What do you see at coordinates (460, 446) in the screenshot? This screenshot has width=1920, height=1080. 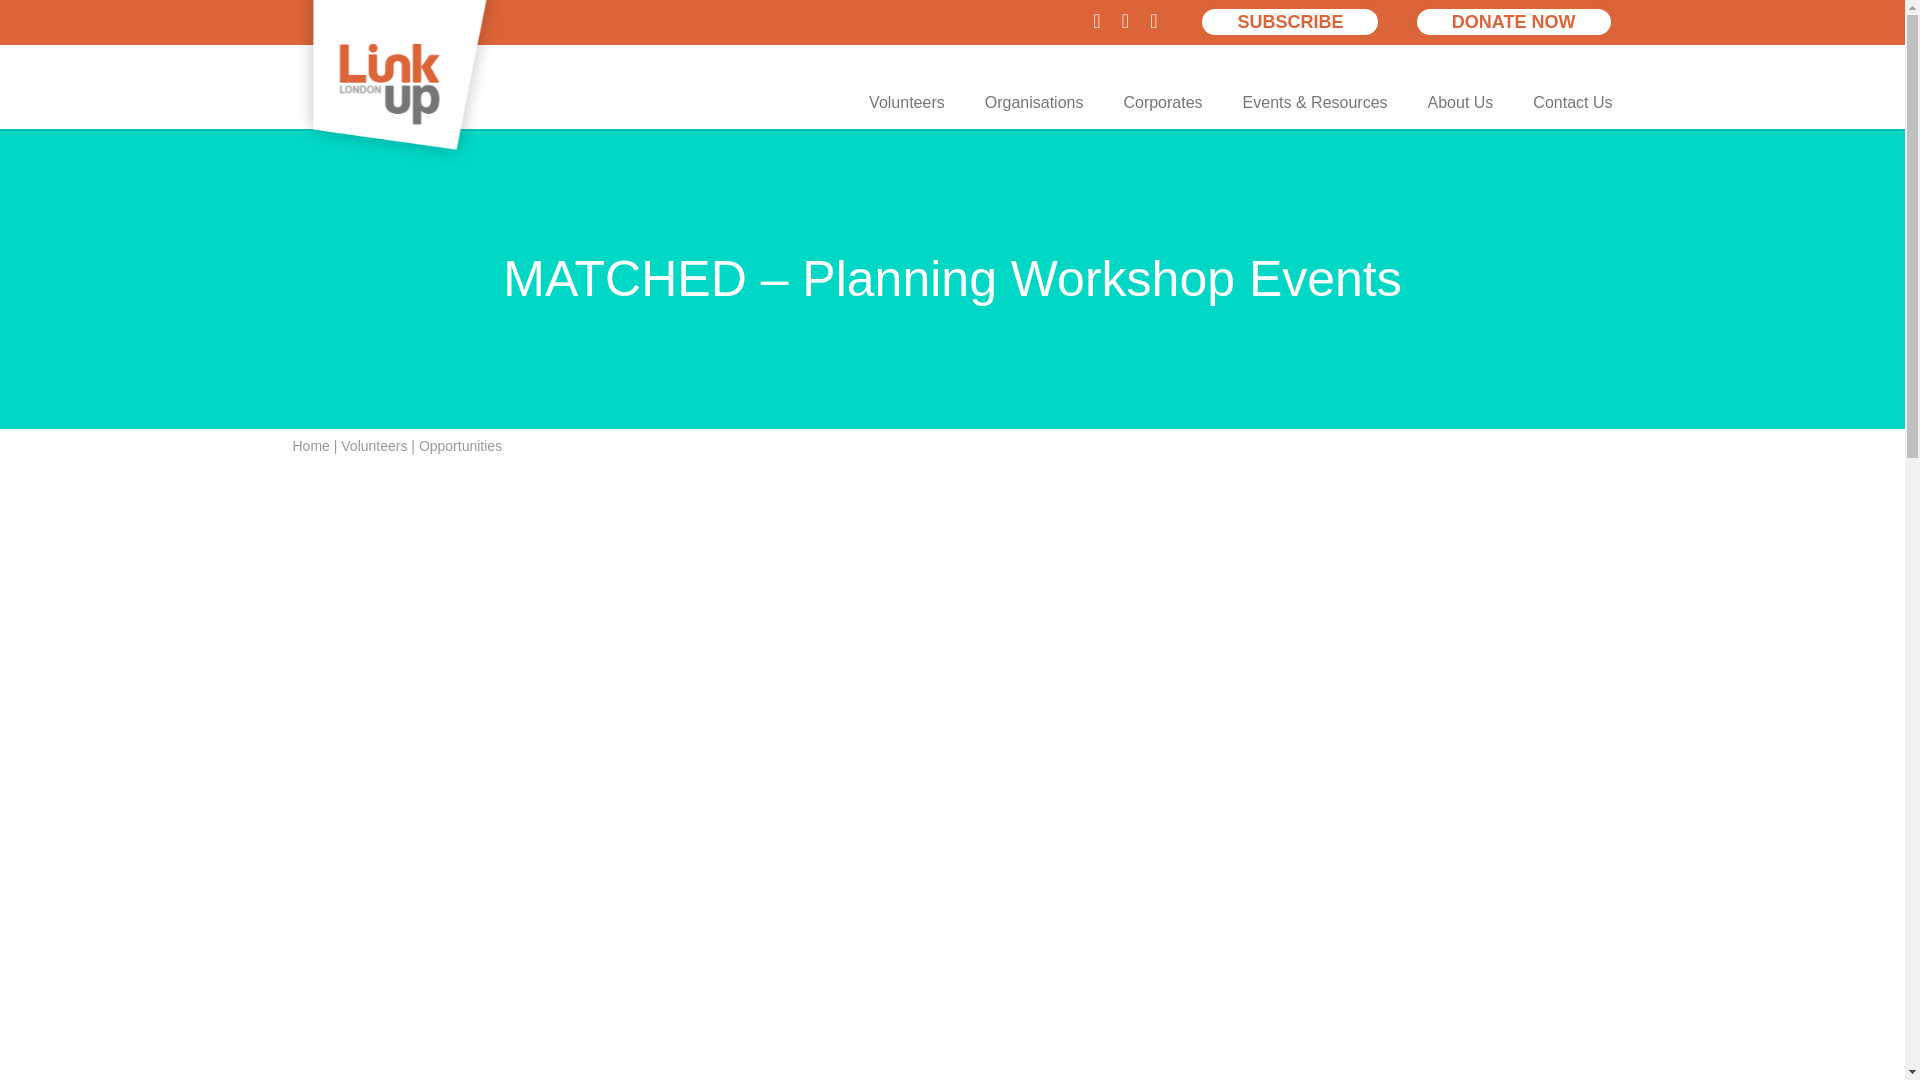 I see `Opportunities` at bounding box center [460, 446].